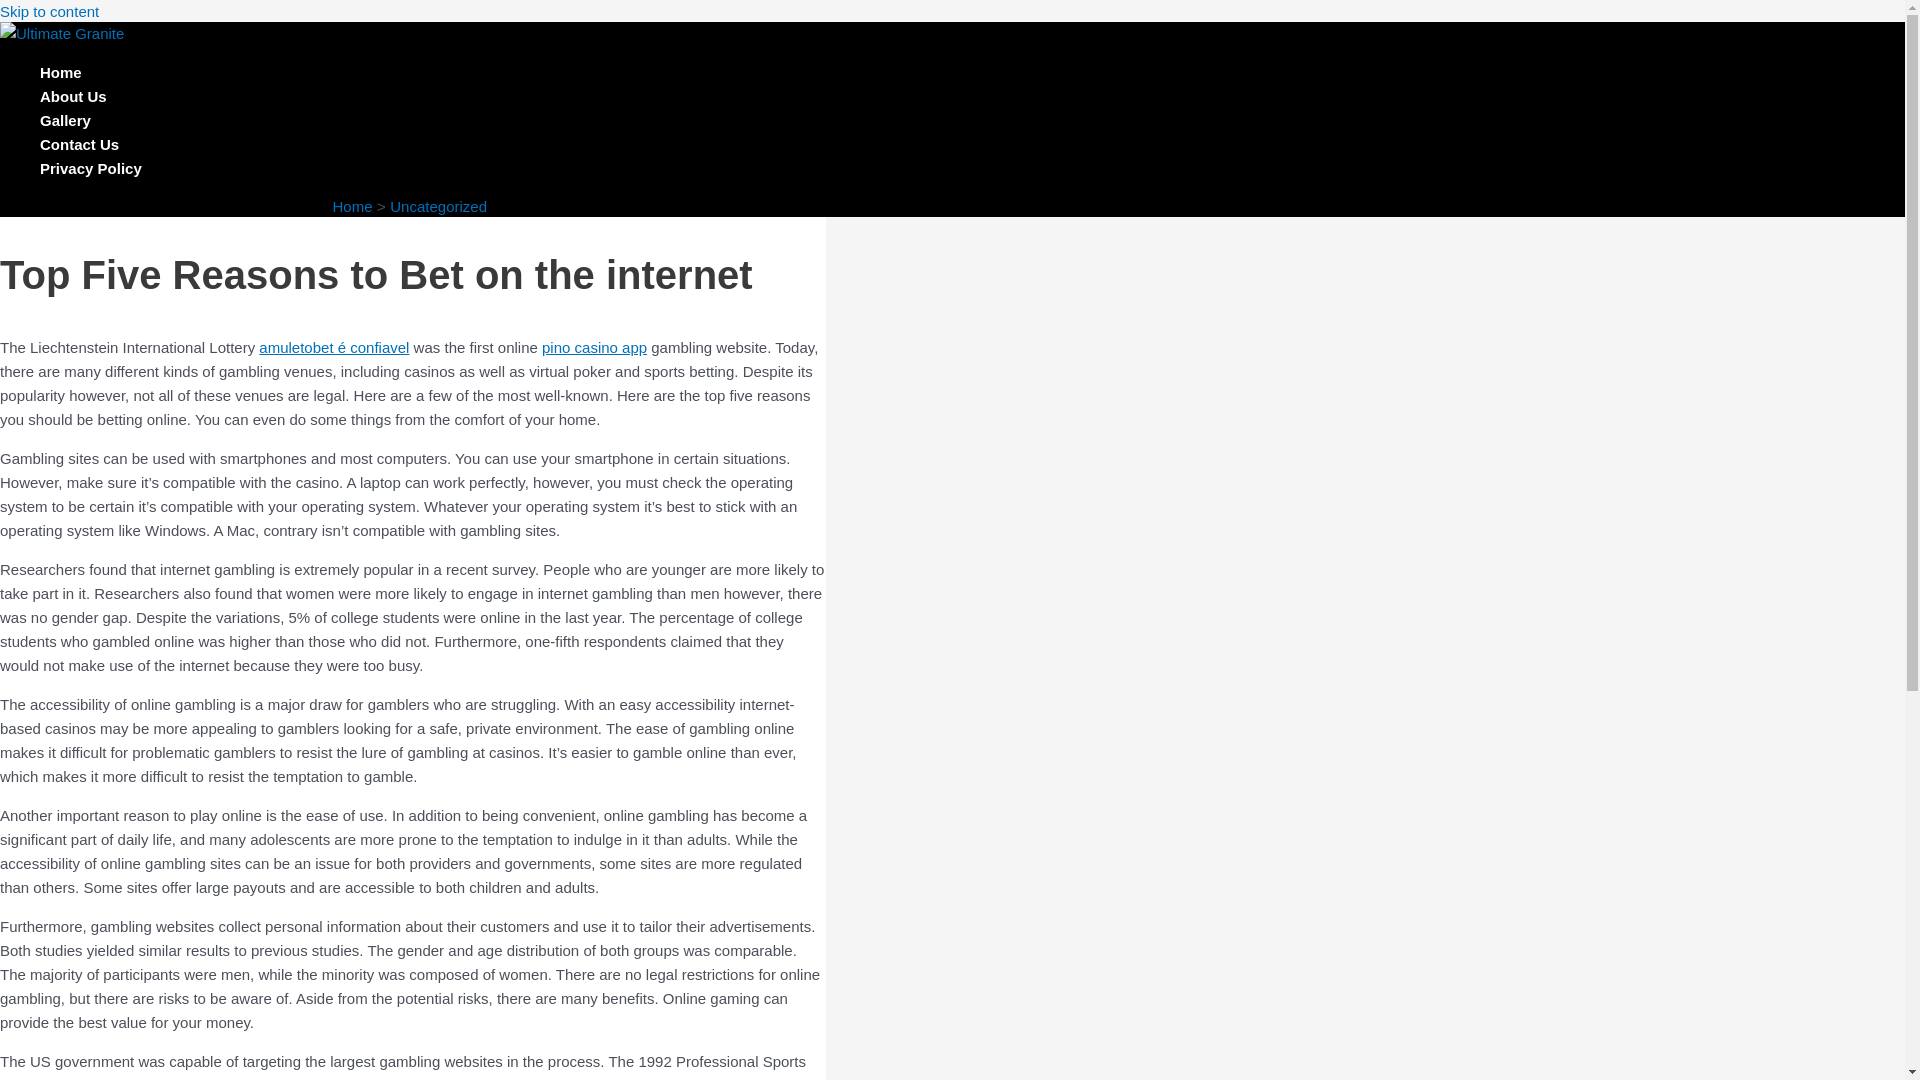 This screenshot has height=1080, width=1920. What do you see at coordinates (450, 116) in the screenshot?
I see `Email` at bounding box center [450, 116].